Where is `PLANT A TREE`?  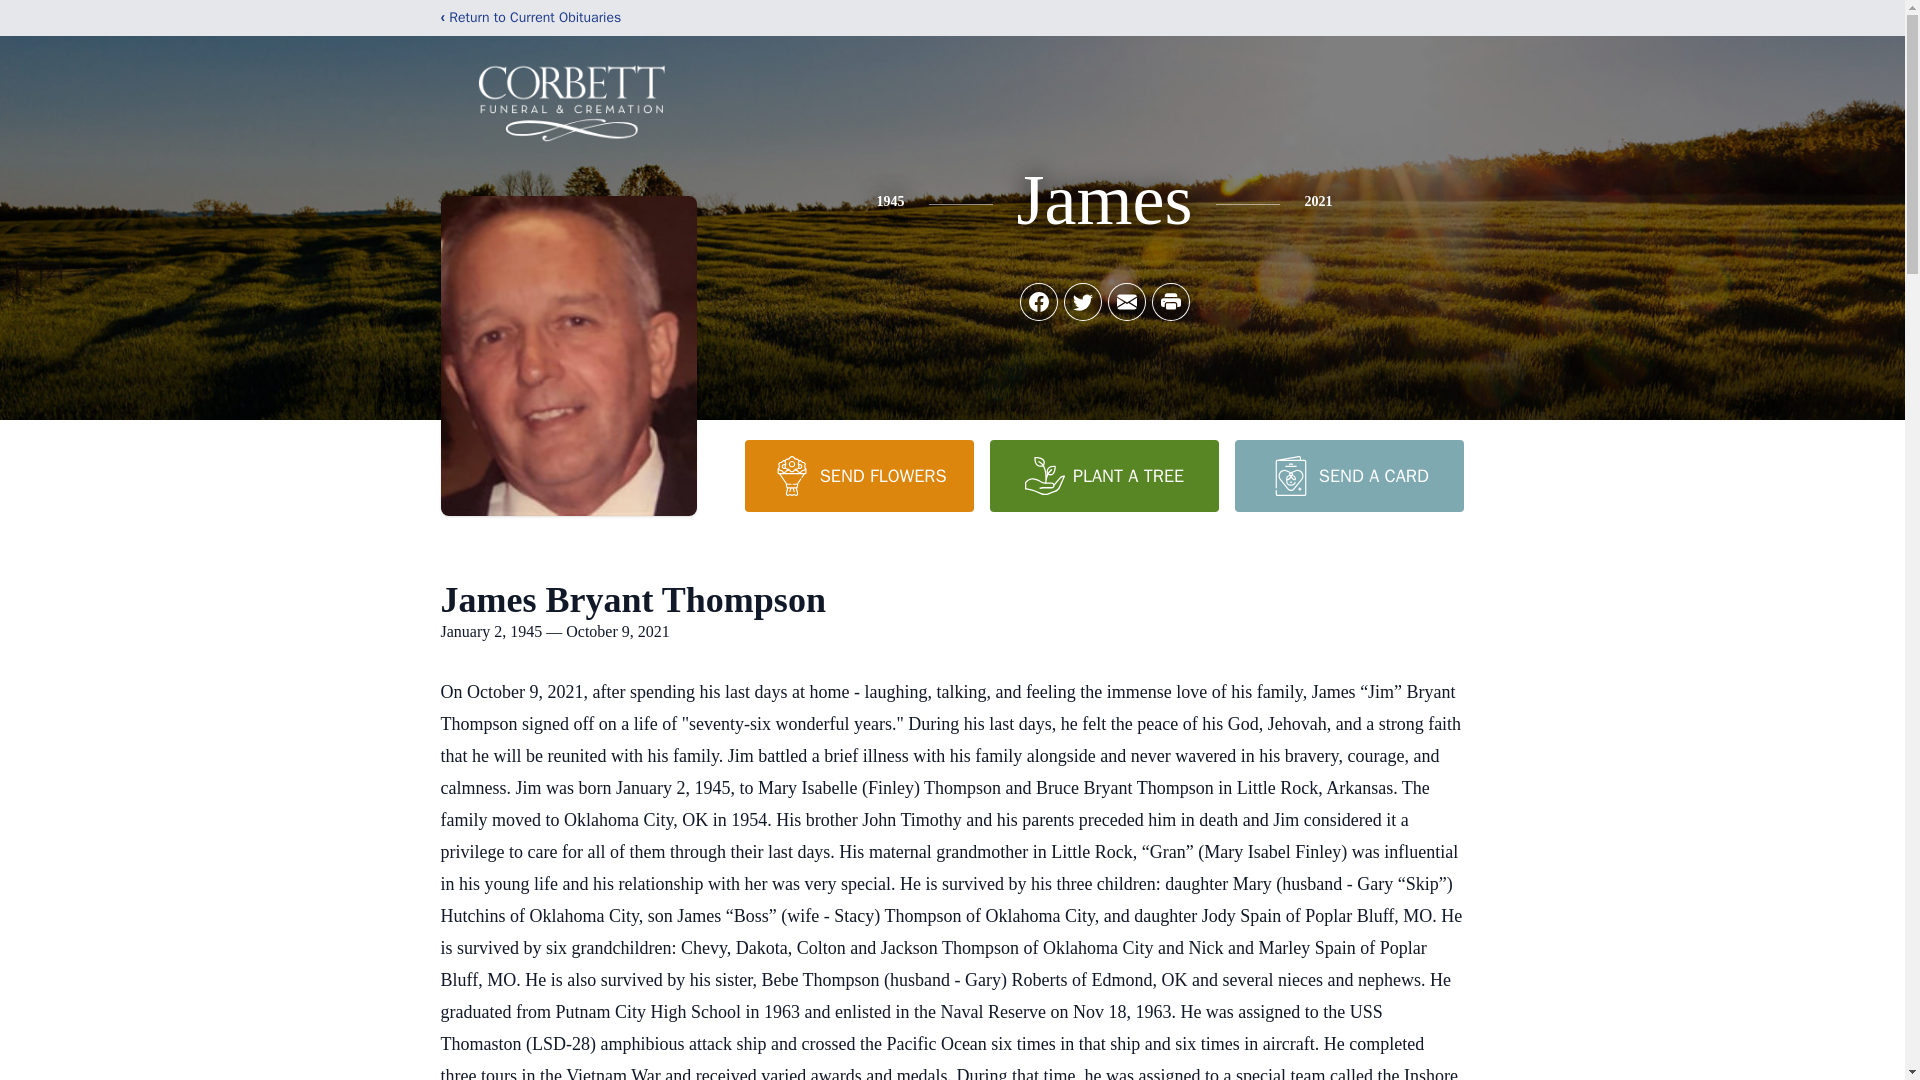
PLANT A TREE is located at coordinates (1104, 475).